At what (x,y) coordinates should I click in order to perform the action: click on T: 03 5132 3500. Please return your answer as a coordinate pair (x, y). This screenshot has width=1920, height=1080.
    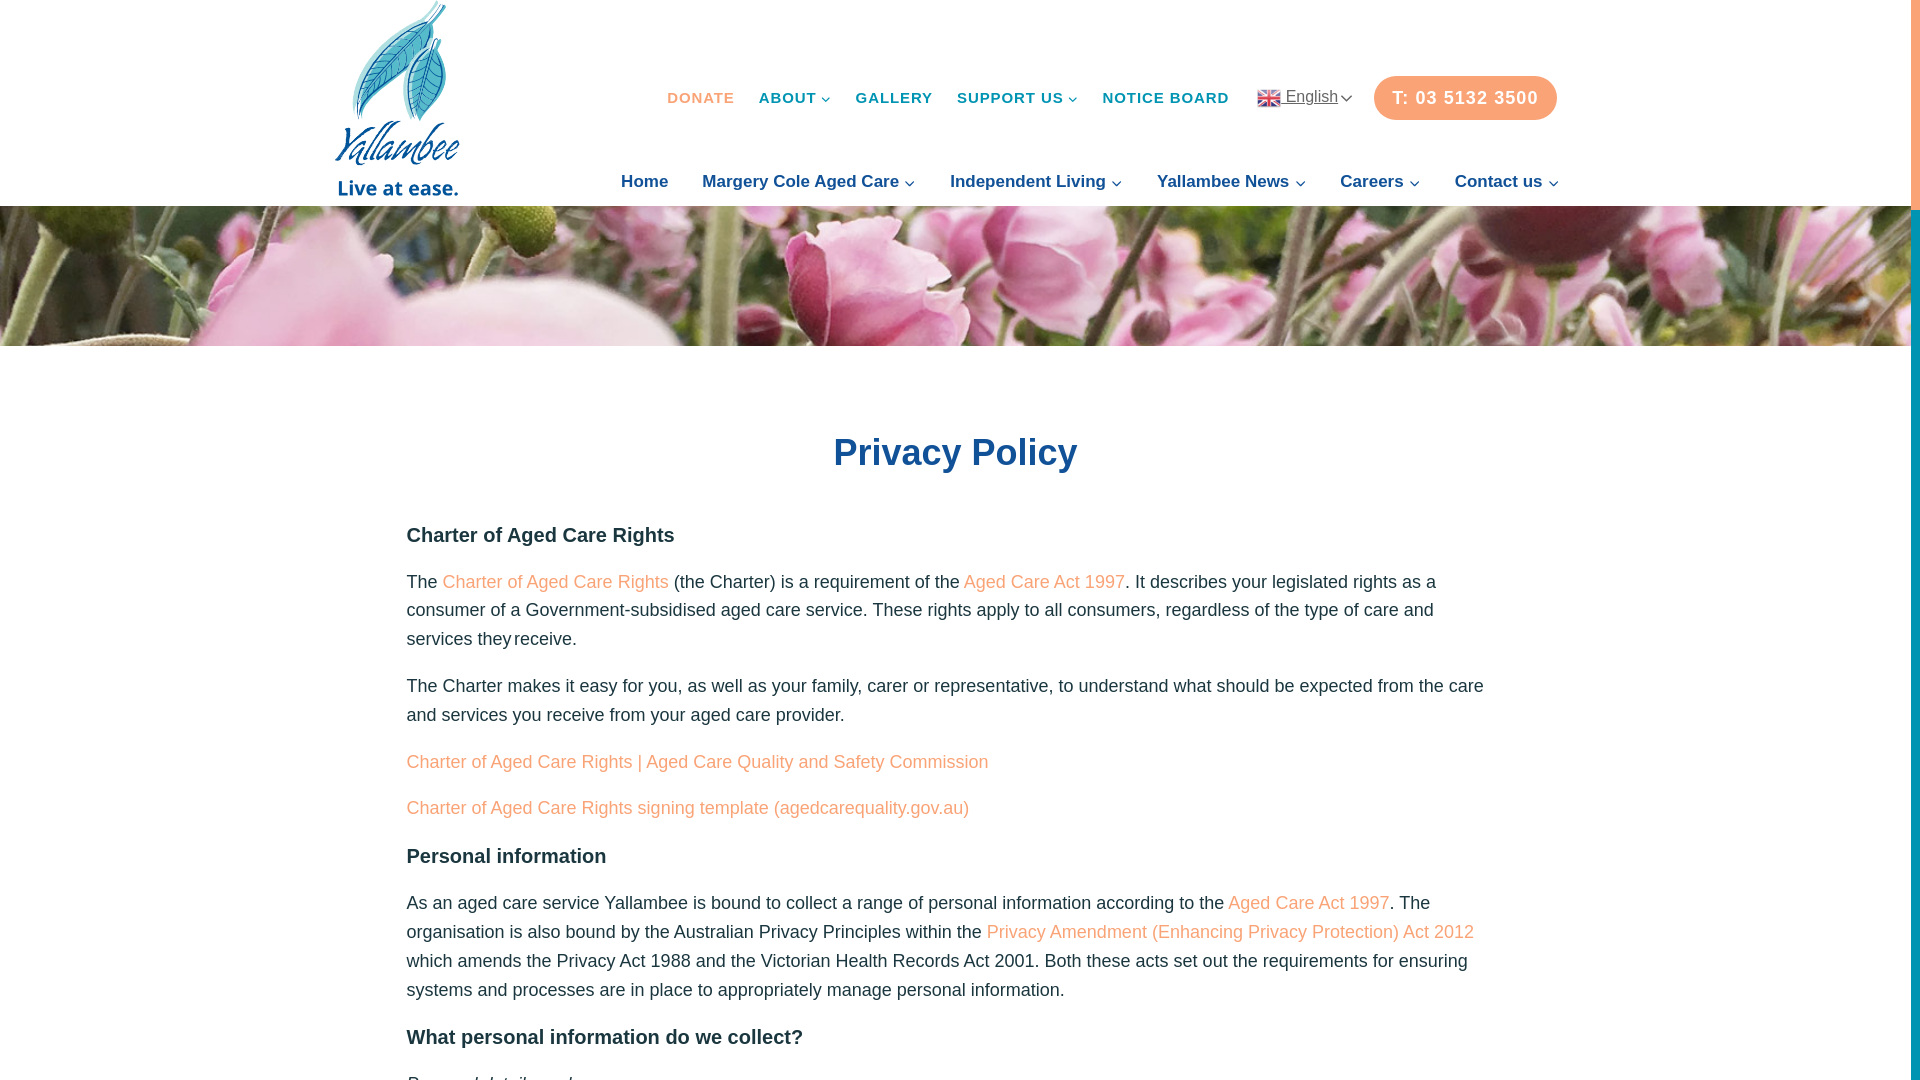
    Looking at the image, I should click on (1464, 96).